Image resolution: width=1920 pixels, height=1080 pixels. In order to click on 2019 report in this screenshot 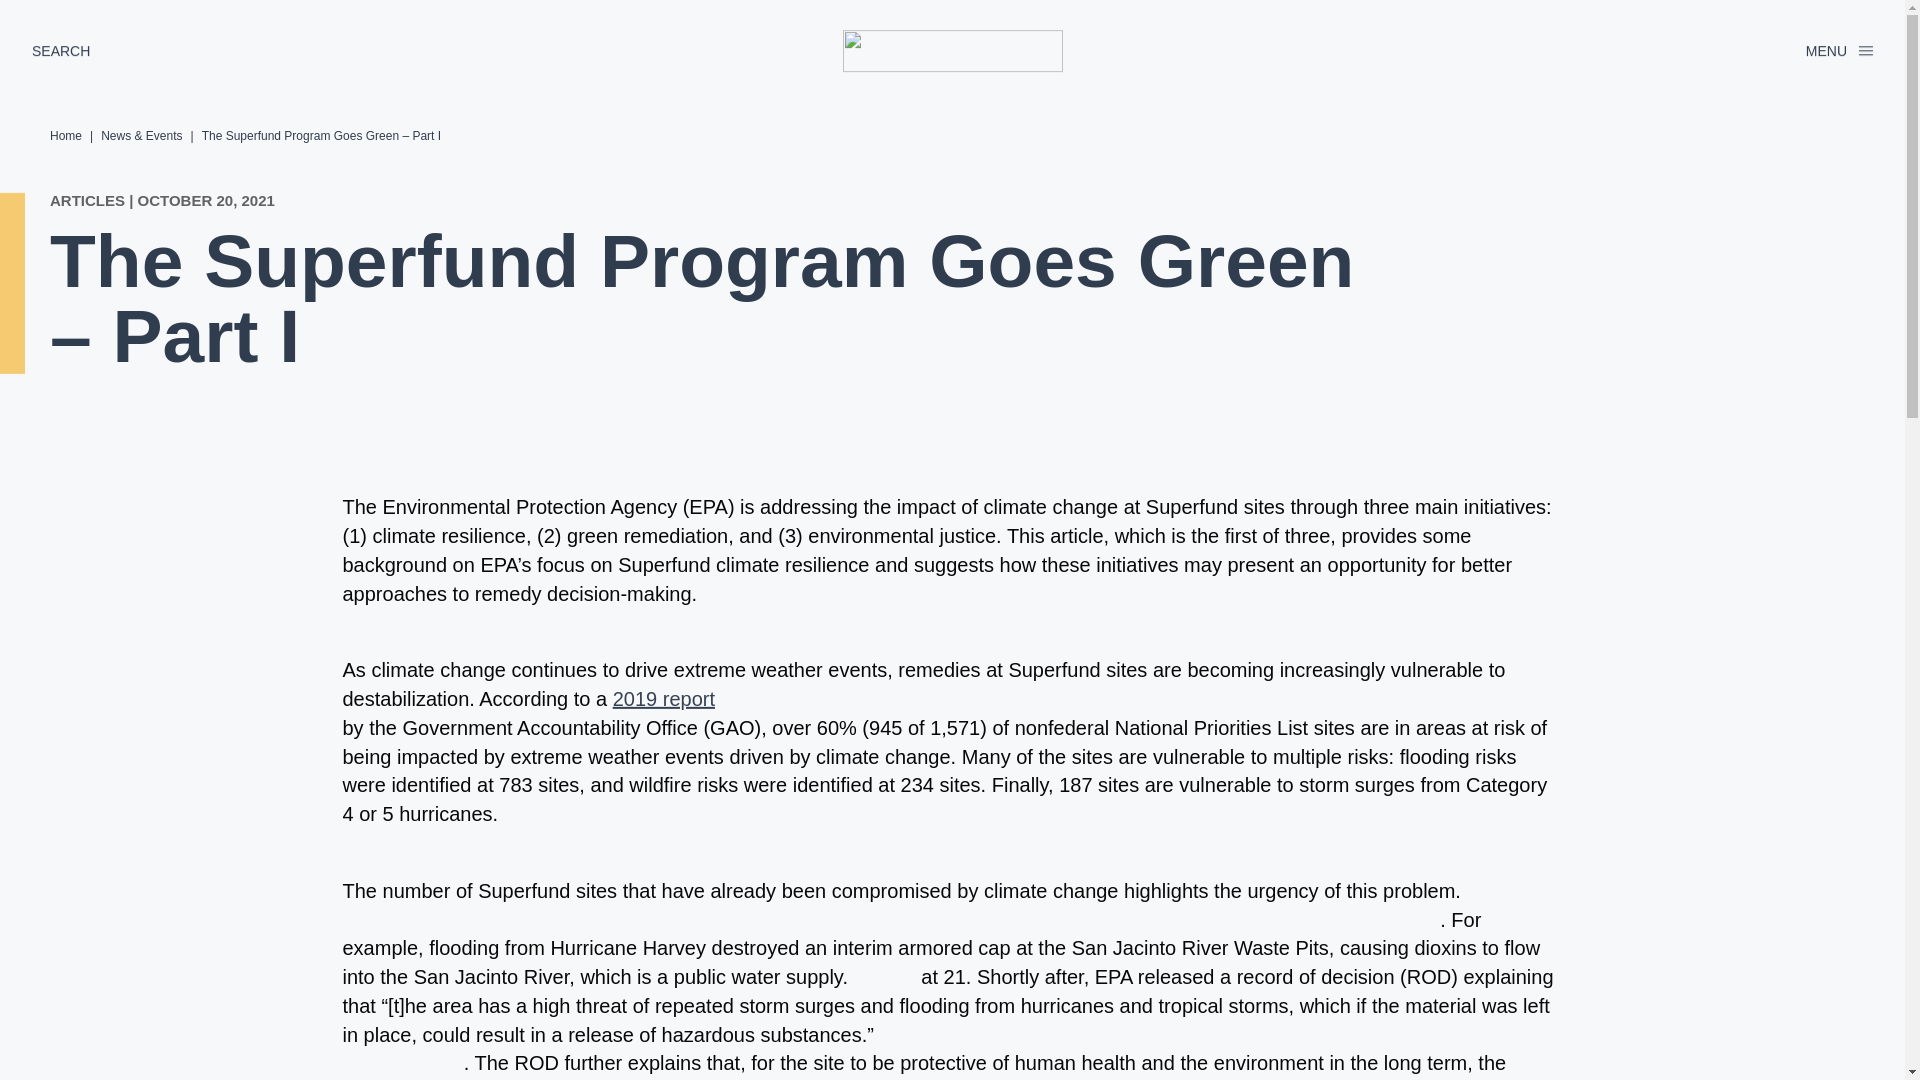, I will do `click(663, 698)`.